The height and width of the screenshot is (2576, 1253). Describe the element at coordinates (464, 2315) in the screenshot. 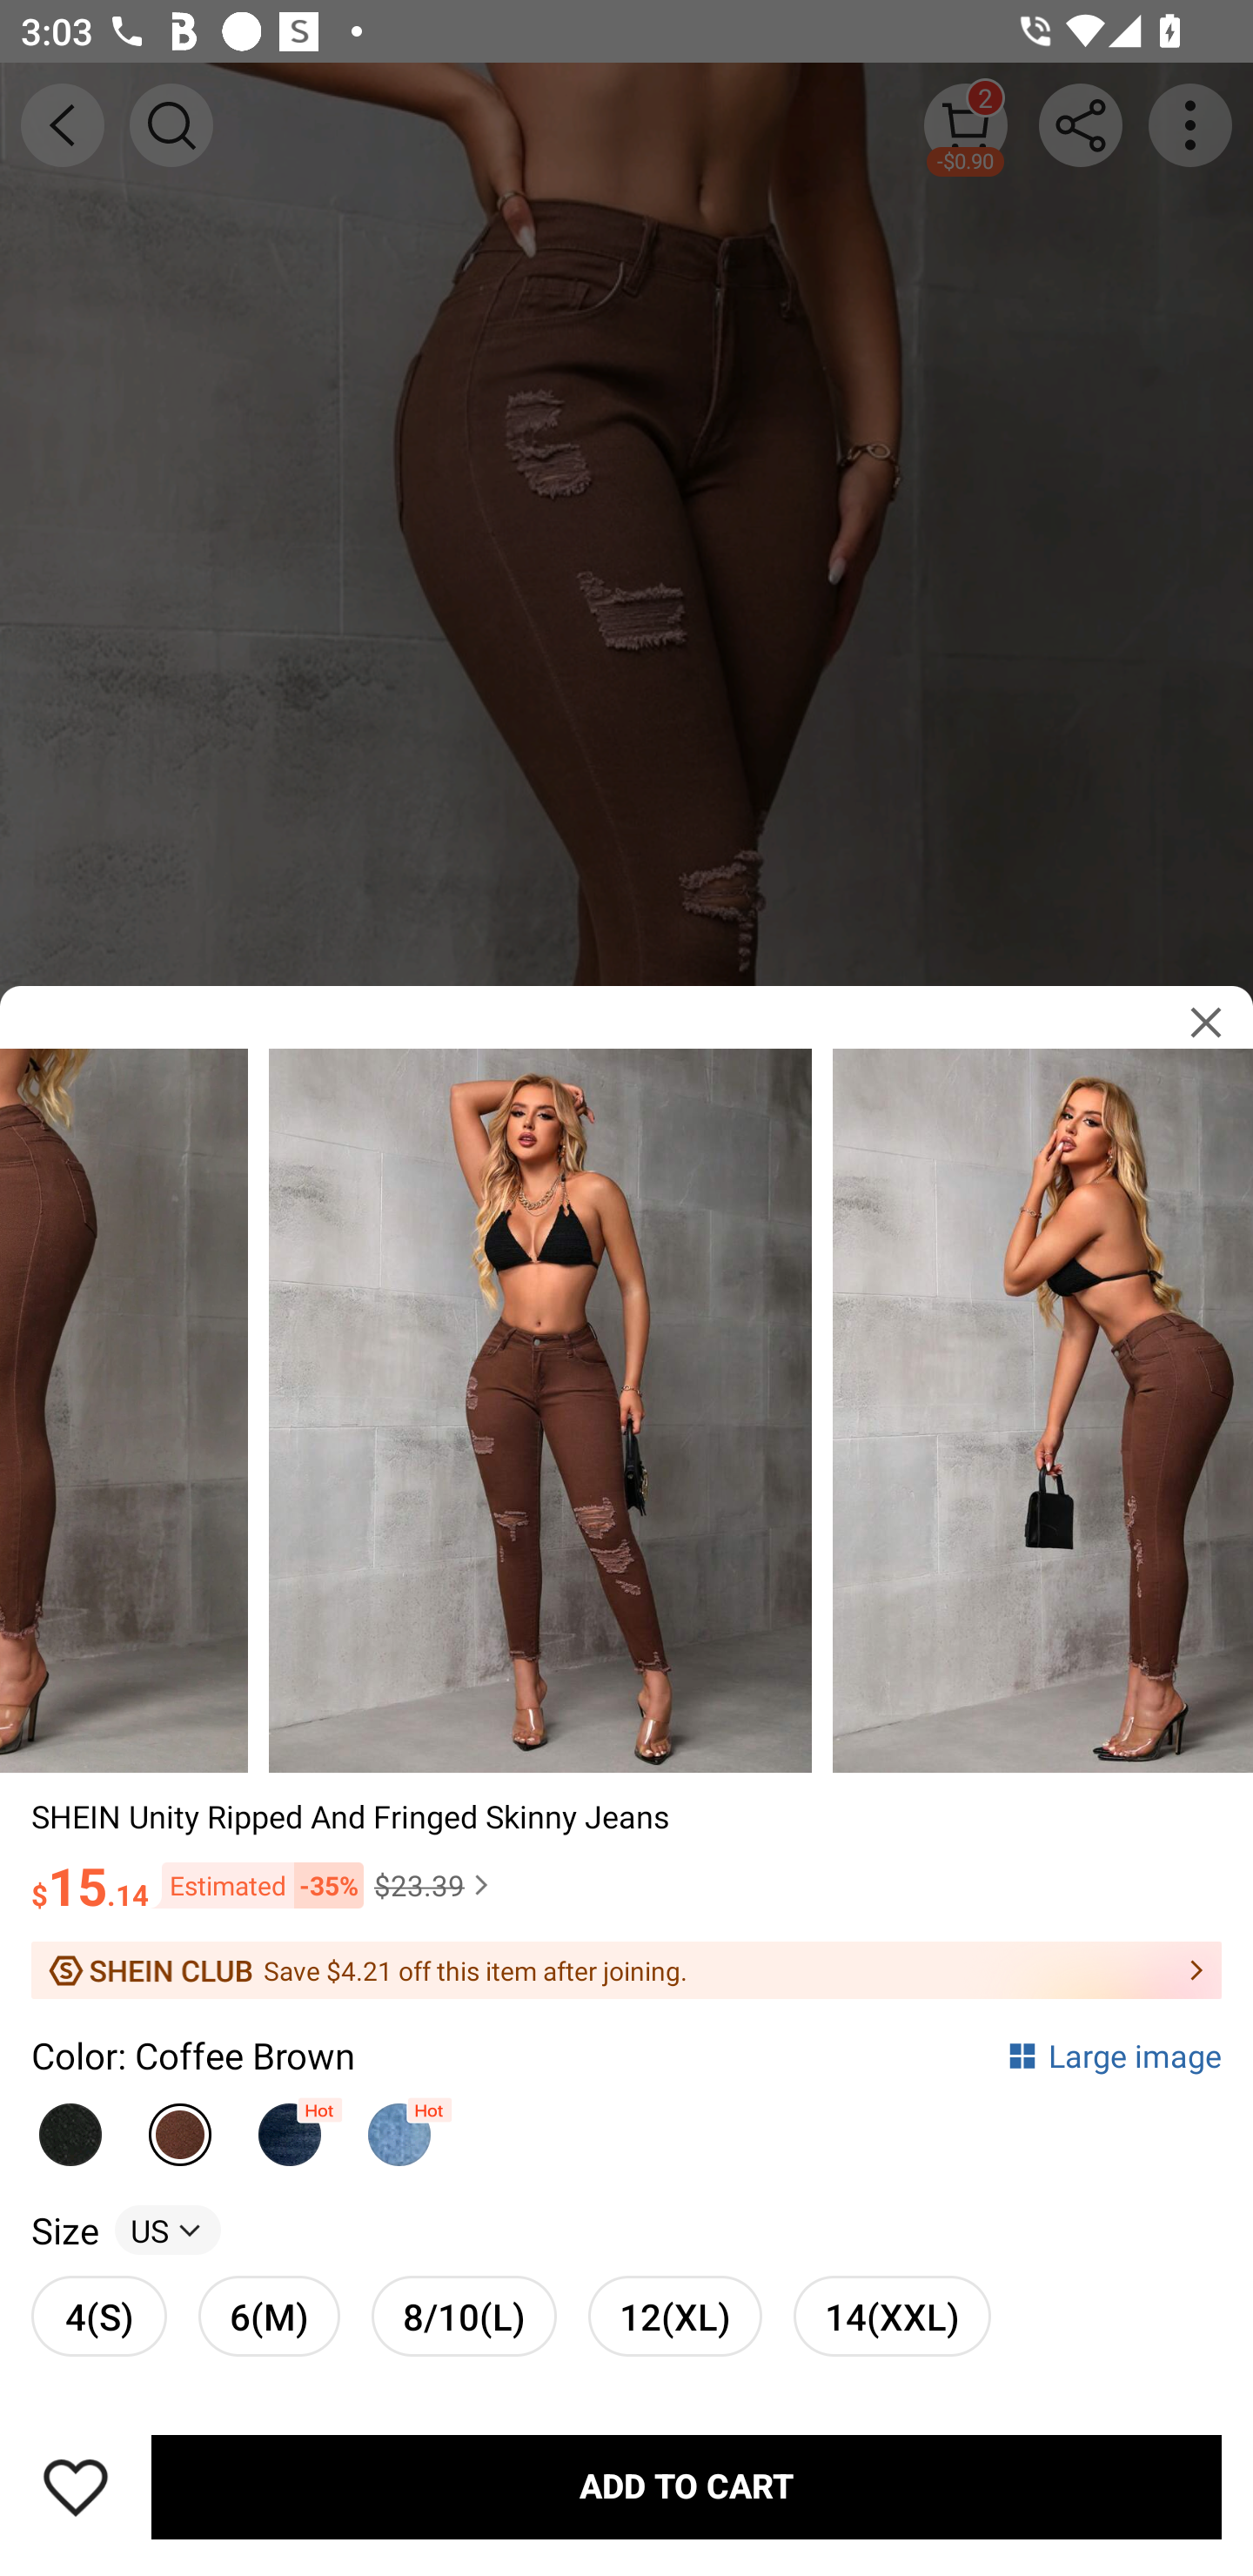

I see `8/10(L) 8/10(L)unselected option` at that location.